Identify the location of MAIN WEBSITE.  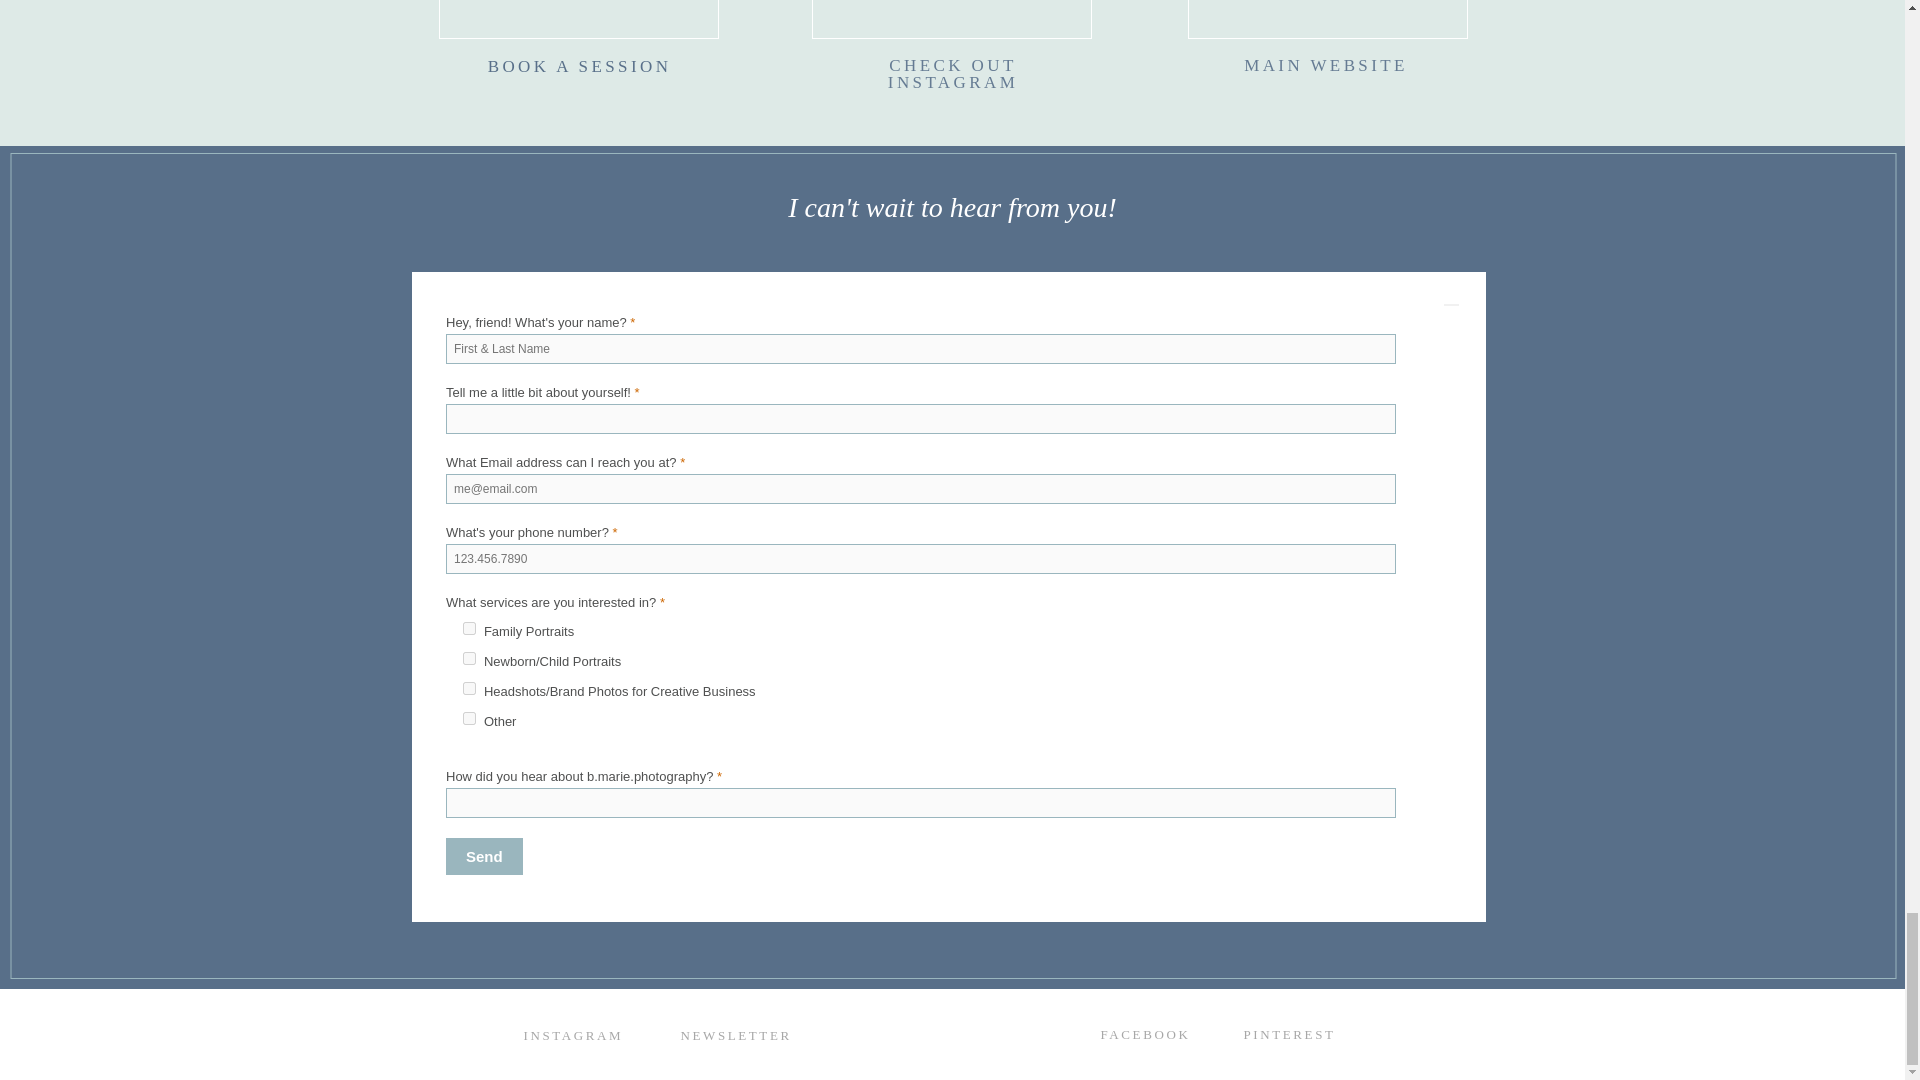
(1326, 70).